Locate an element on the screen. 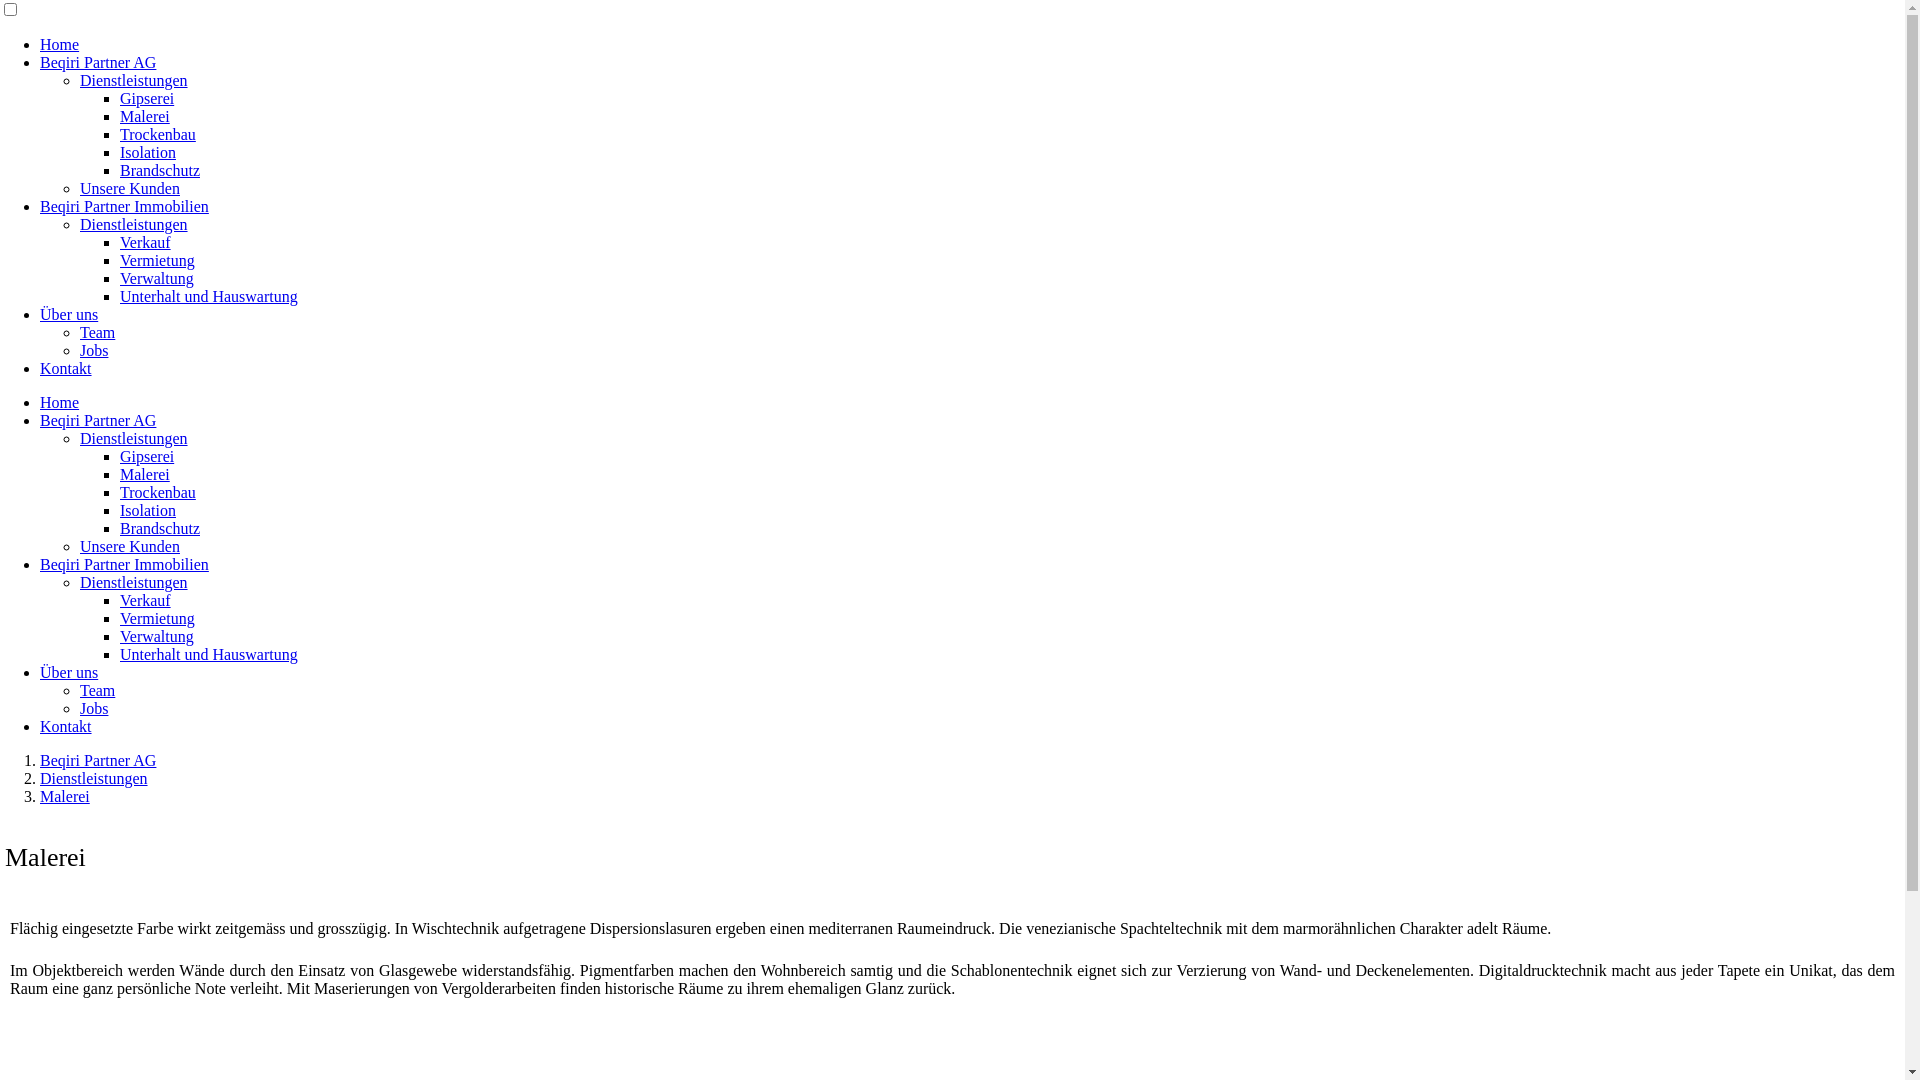 The image size is (1920, 1080). Malerei is located at coordinates (65, 796).